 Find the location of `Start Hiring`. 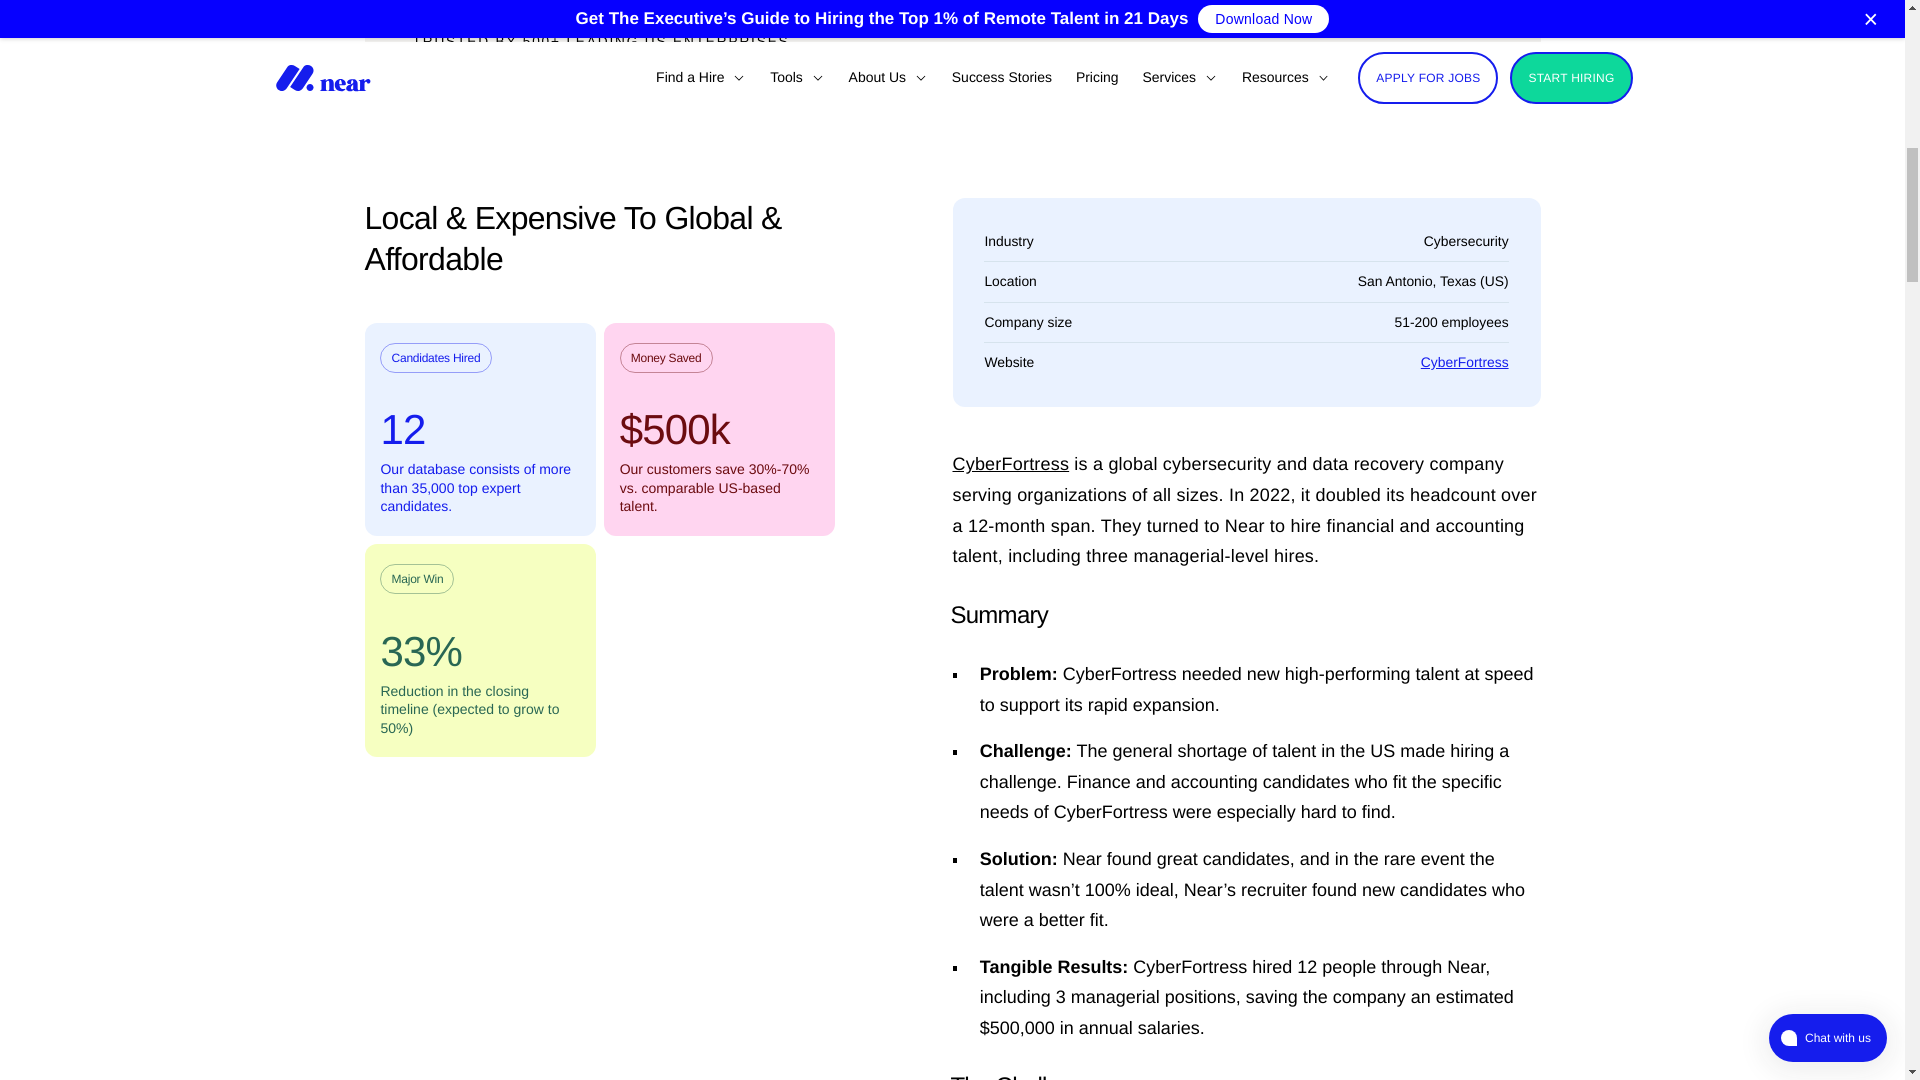

Start Hiring is located at coordinates (1418, 12).